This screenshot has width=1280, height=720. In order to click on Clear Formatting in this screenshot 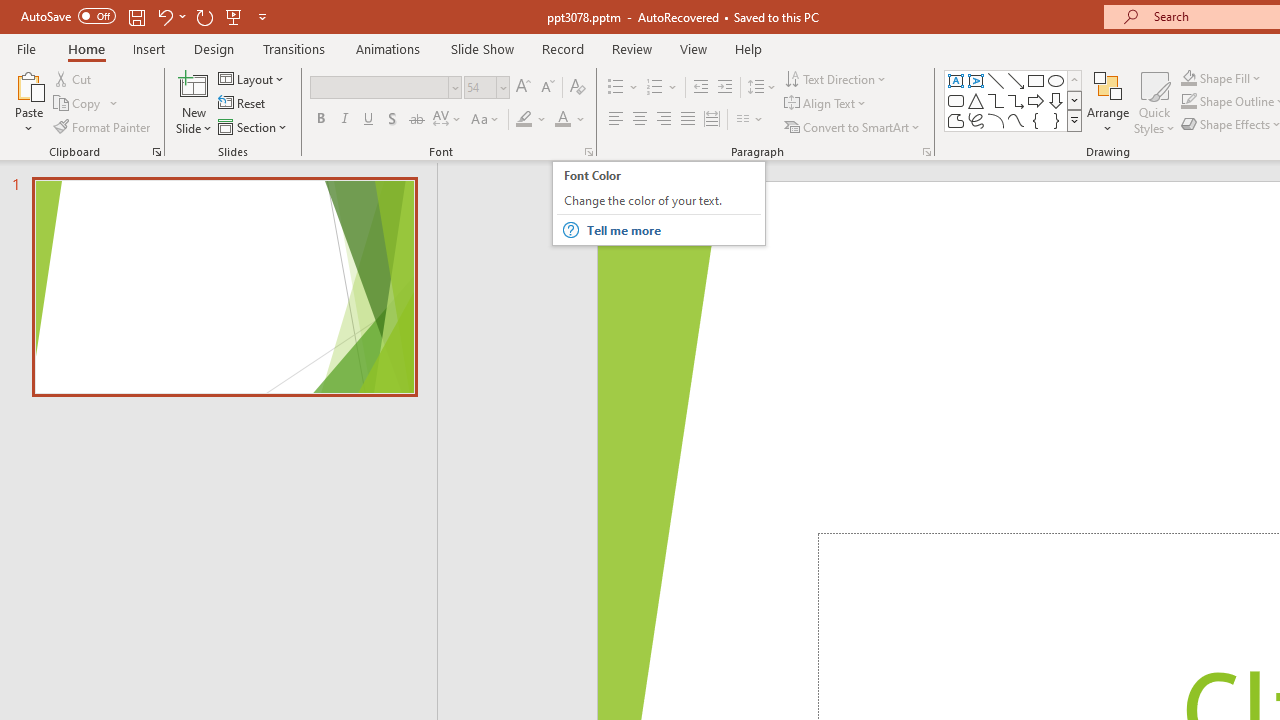, I will do `click(578, 88)`.